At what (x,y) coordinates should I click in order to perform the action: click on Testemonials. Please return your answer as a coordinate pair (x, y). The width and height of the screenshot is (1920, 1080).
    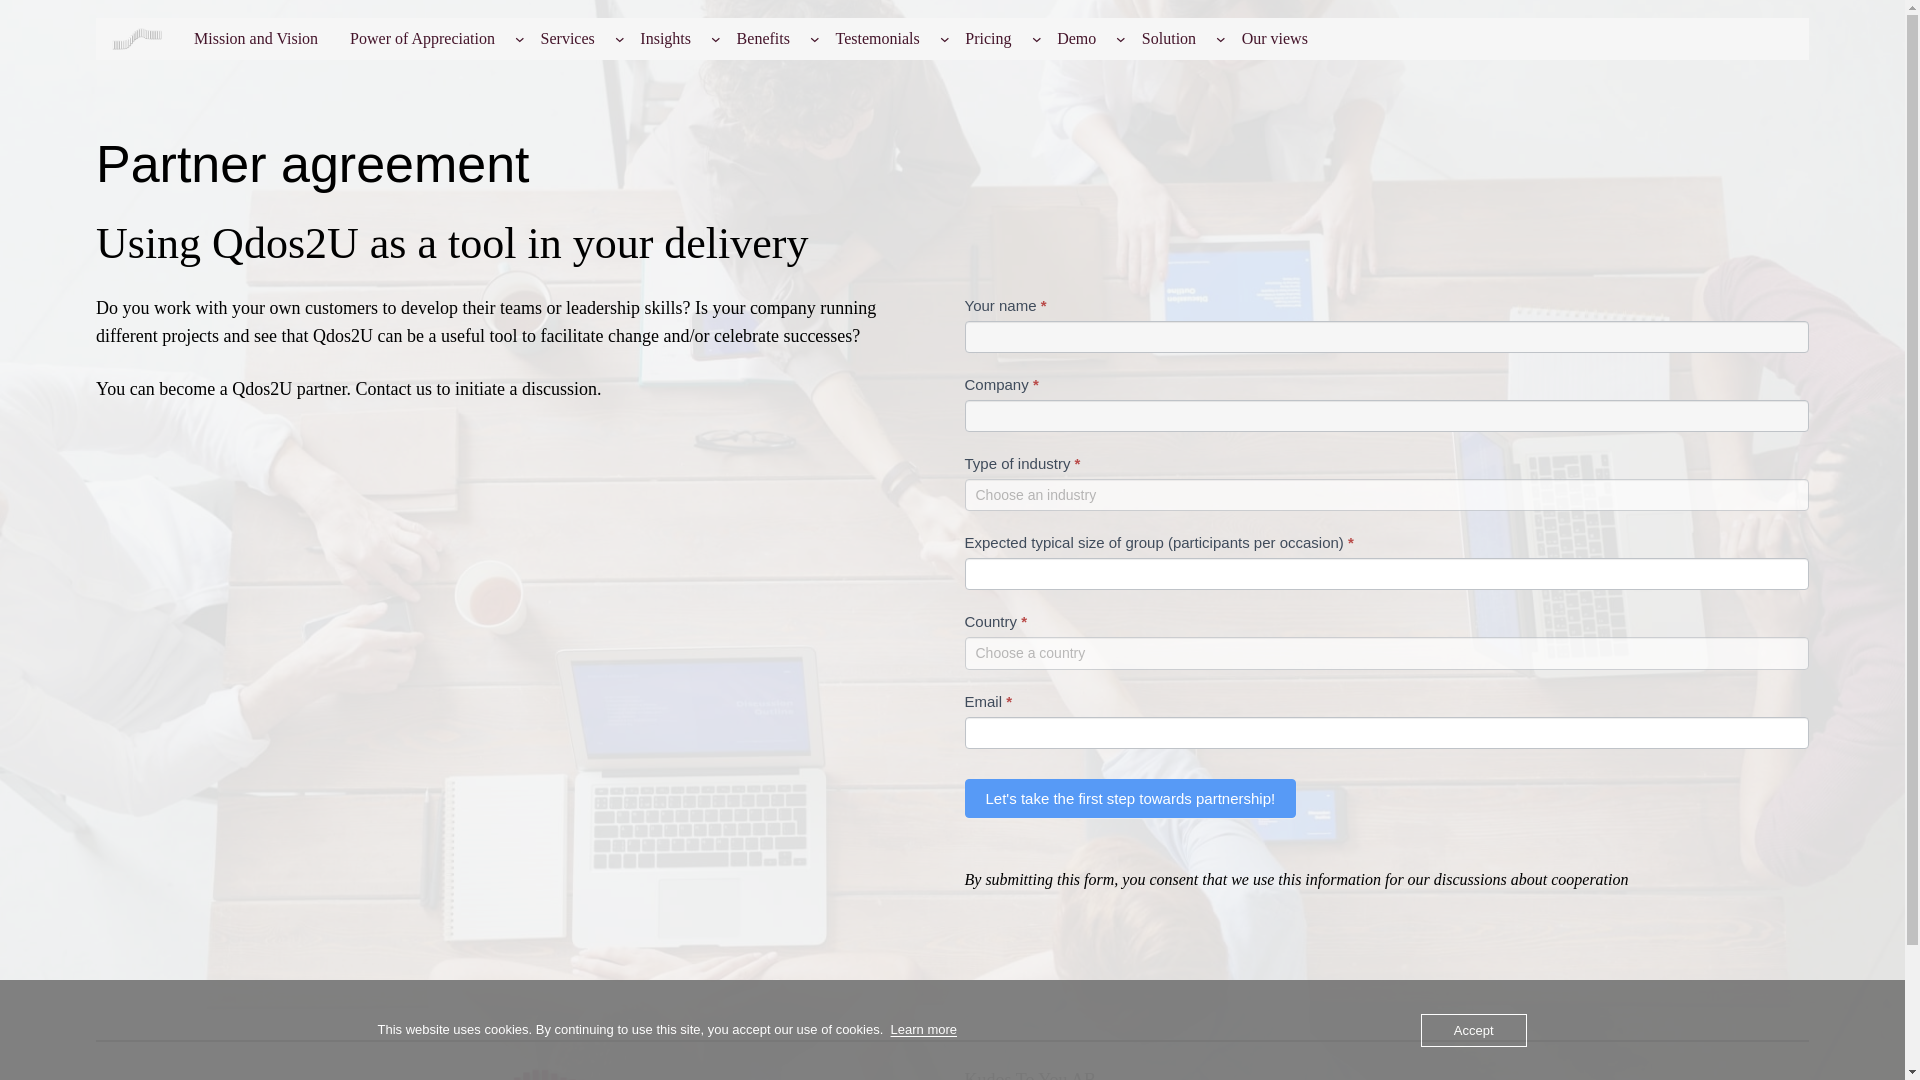
    Looking at the image, I should click on (878, 39).